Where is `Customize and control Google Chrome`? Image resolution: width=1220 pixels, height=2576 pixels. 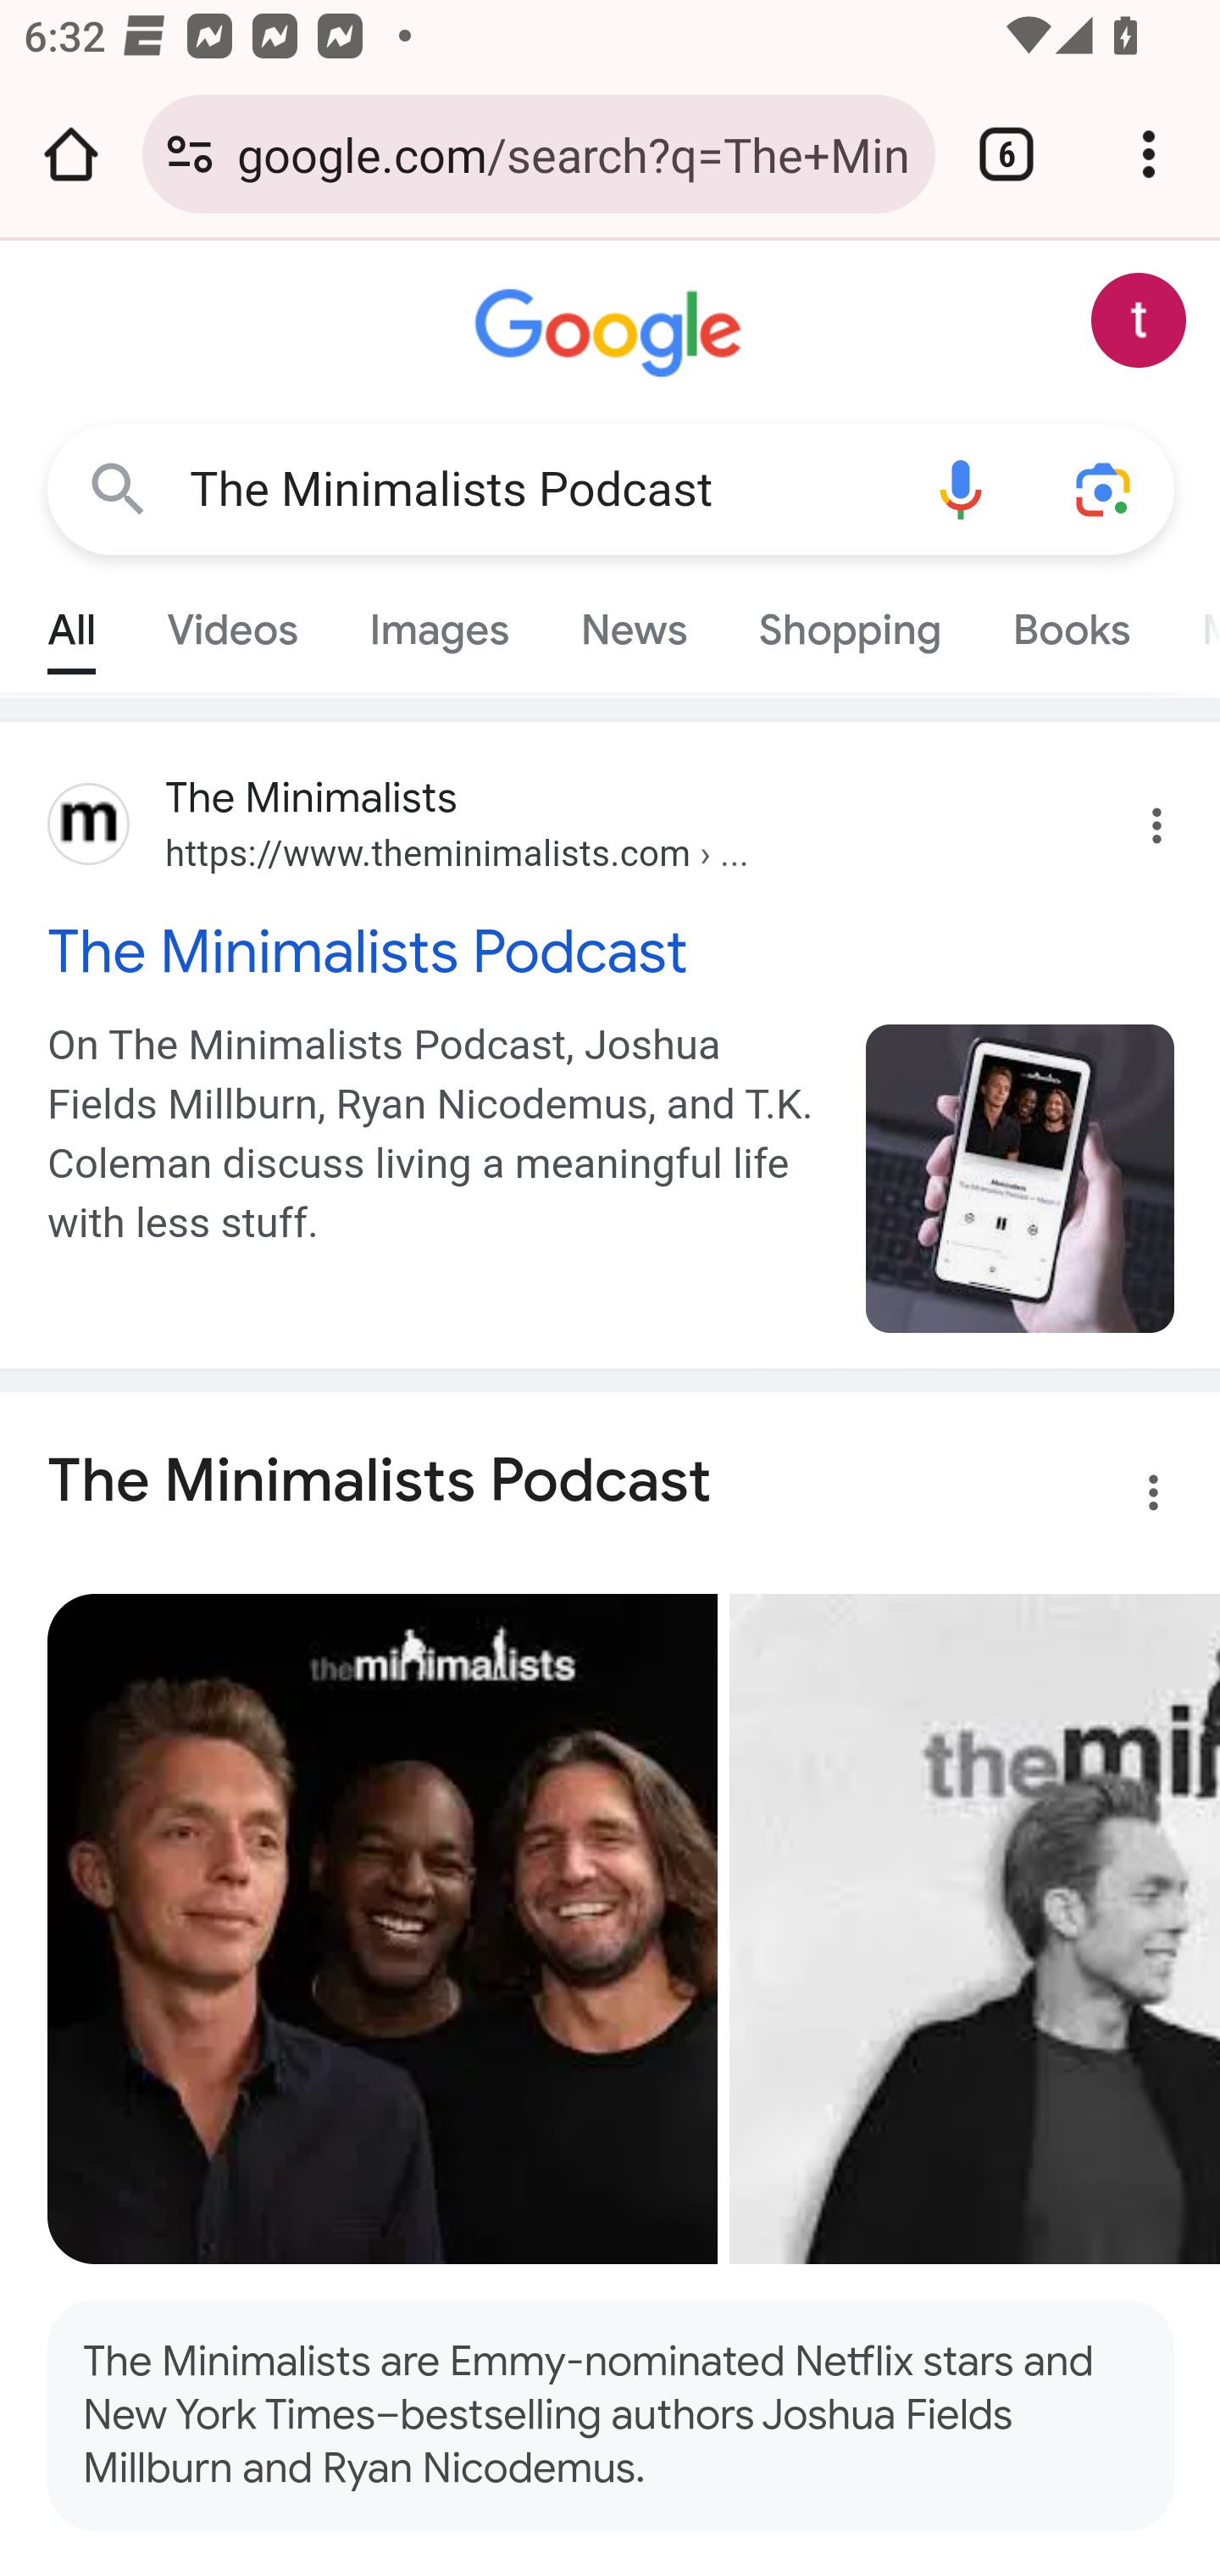
Customize and control Google Chrome is located at coordinates (1149, 154).